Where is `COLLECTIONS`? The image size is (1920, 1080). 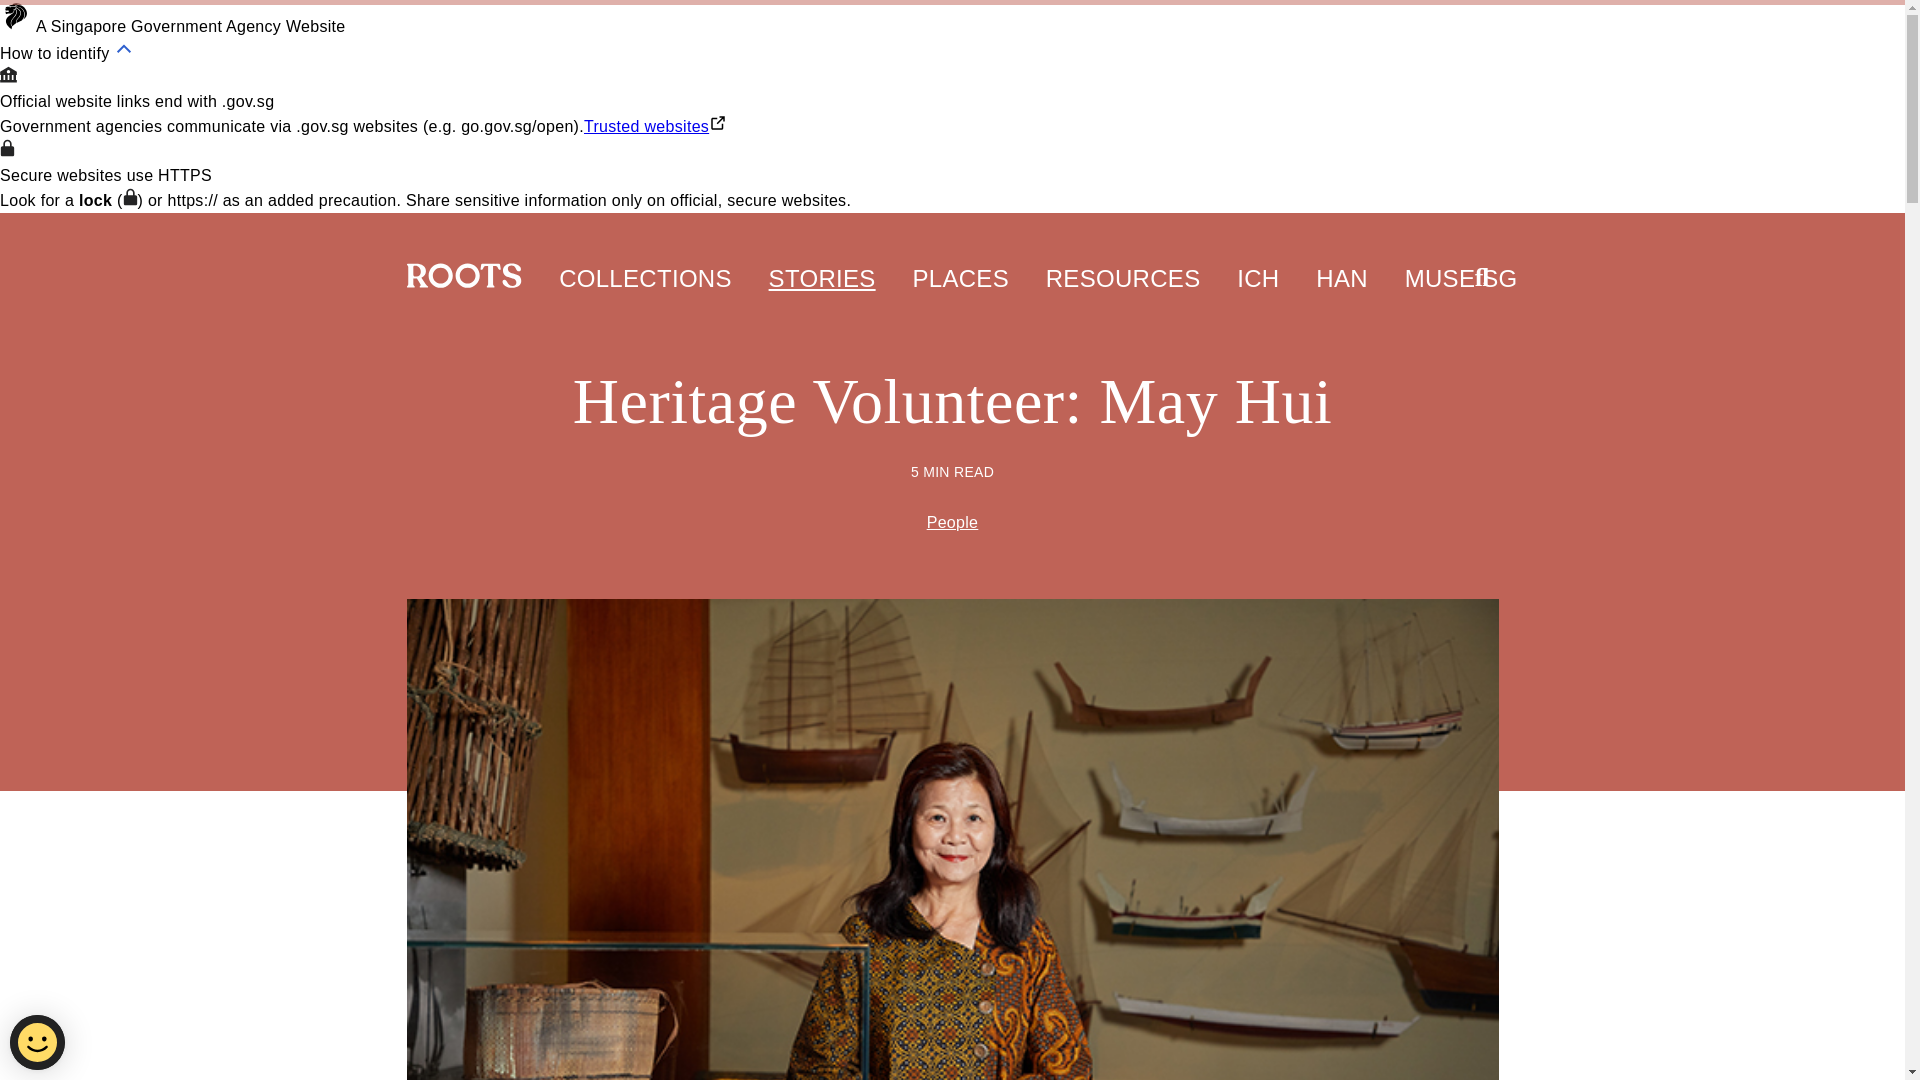
COLLECTIONS is located at coordinates (644, 264).